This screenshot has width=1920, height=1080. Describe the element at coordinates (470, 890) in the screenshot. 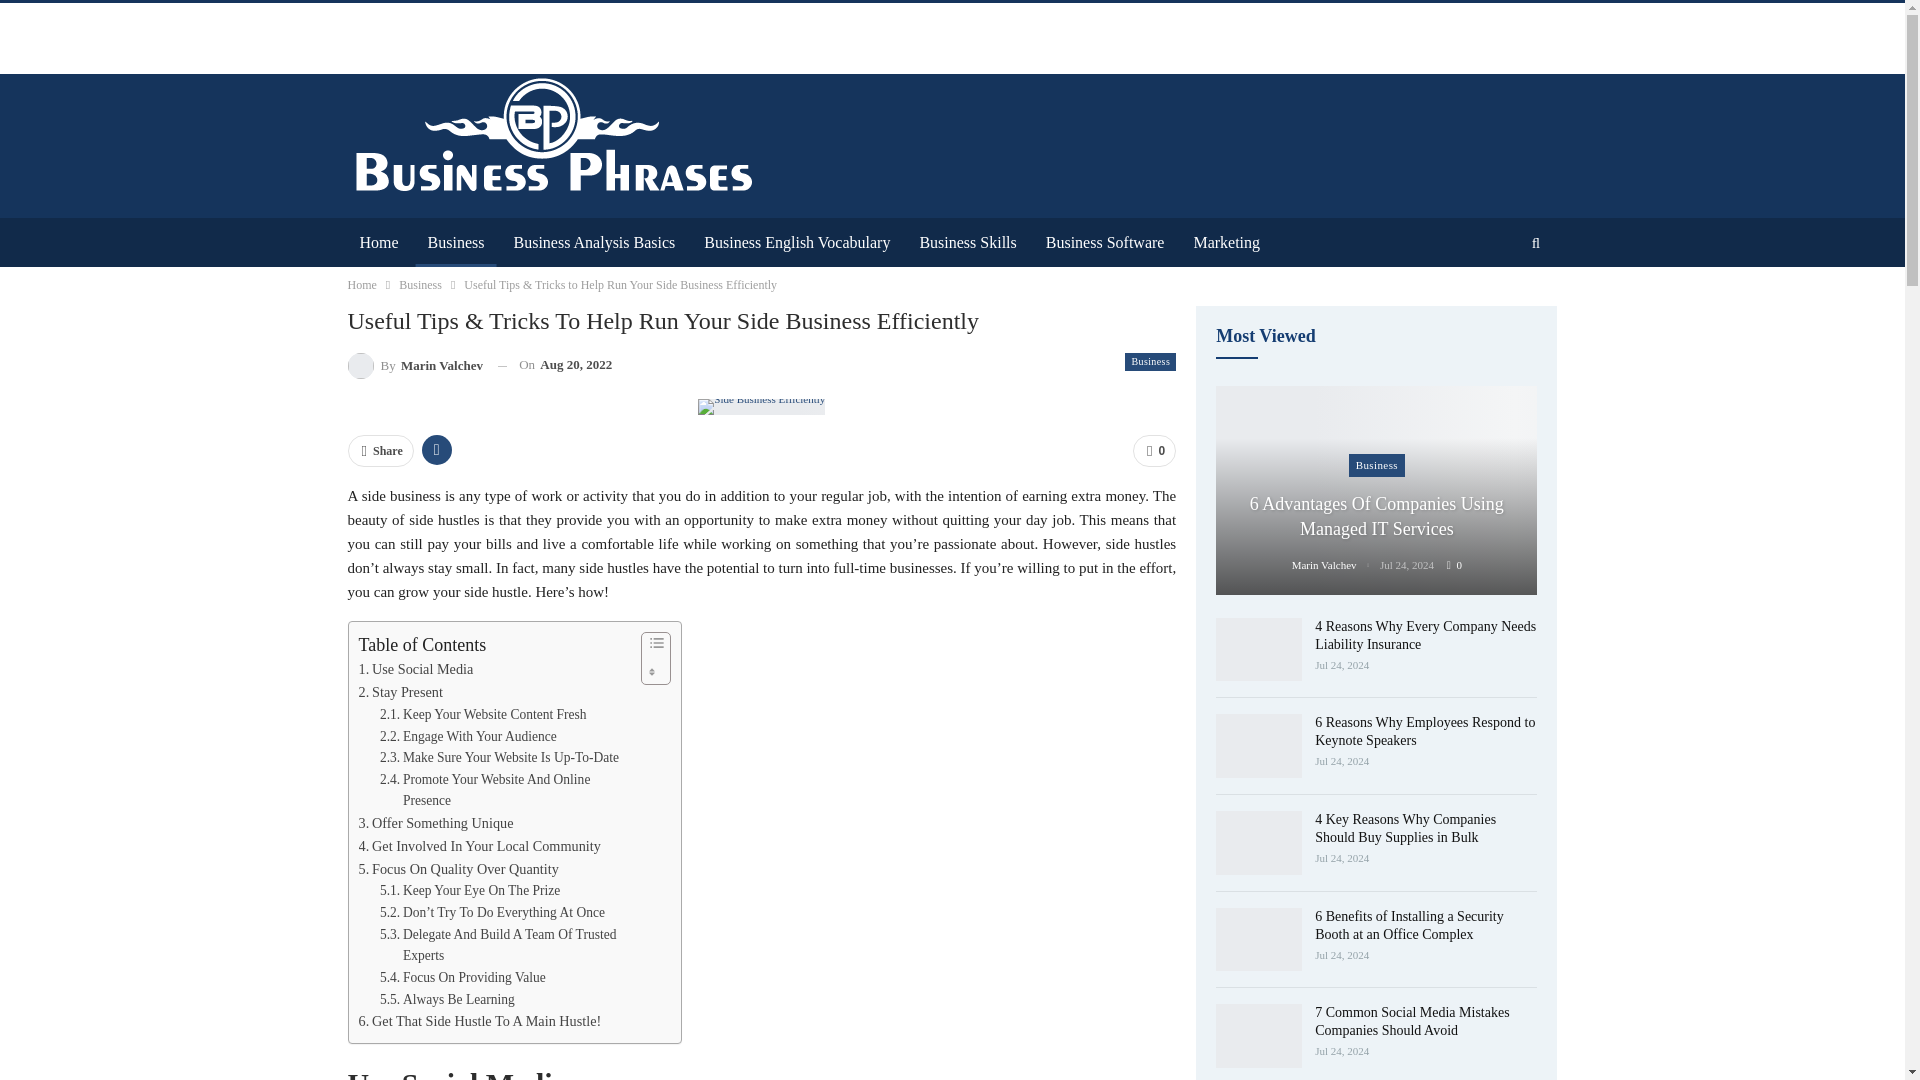

I see `Keep Your Eye On The Prize` at that location.